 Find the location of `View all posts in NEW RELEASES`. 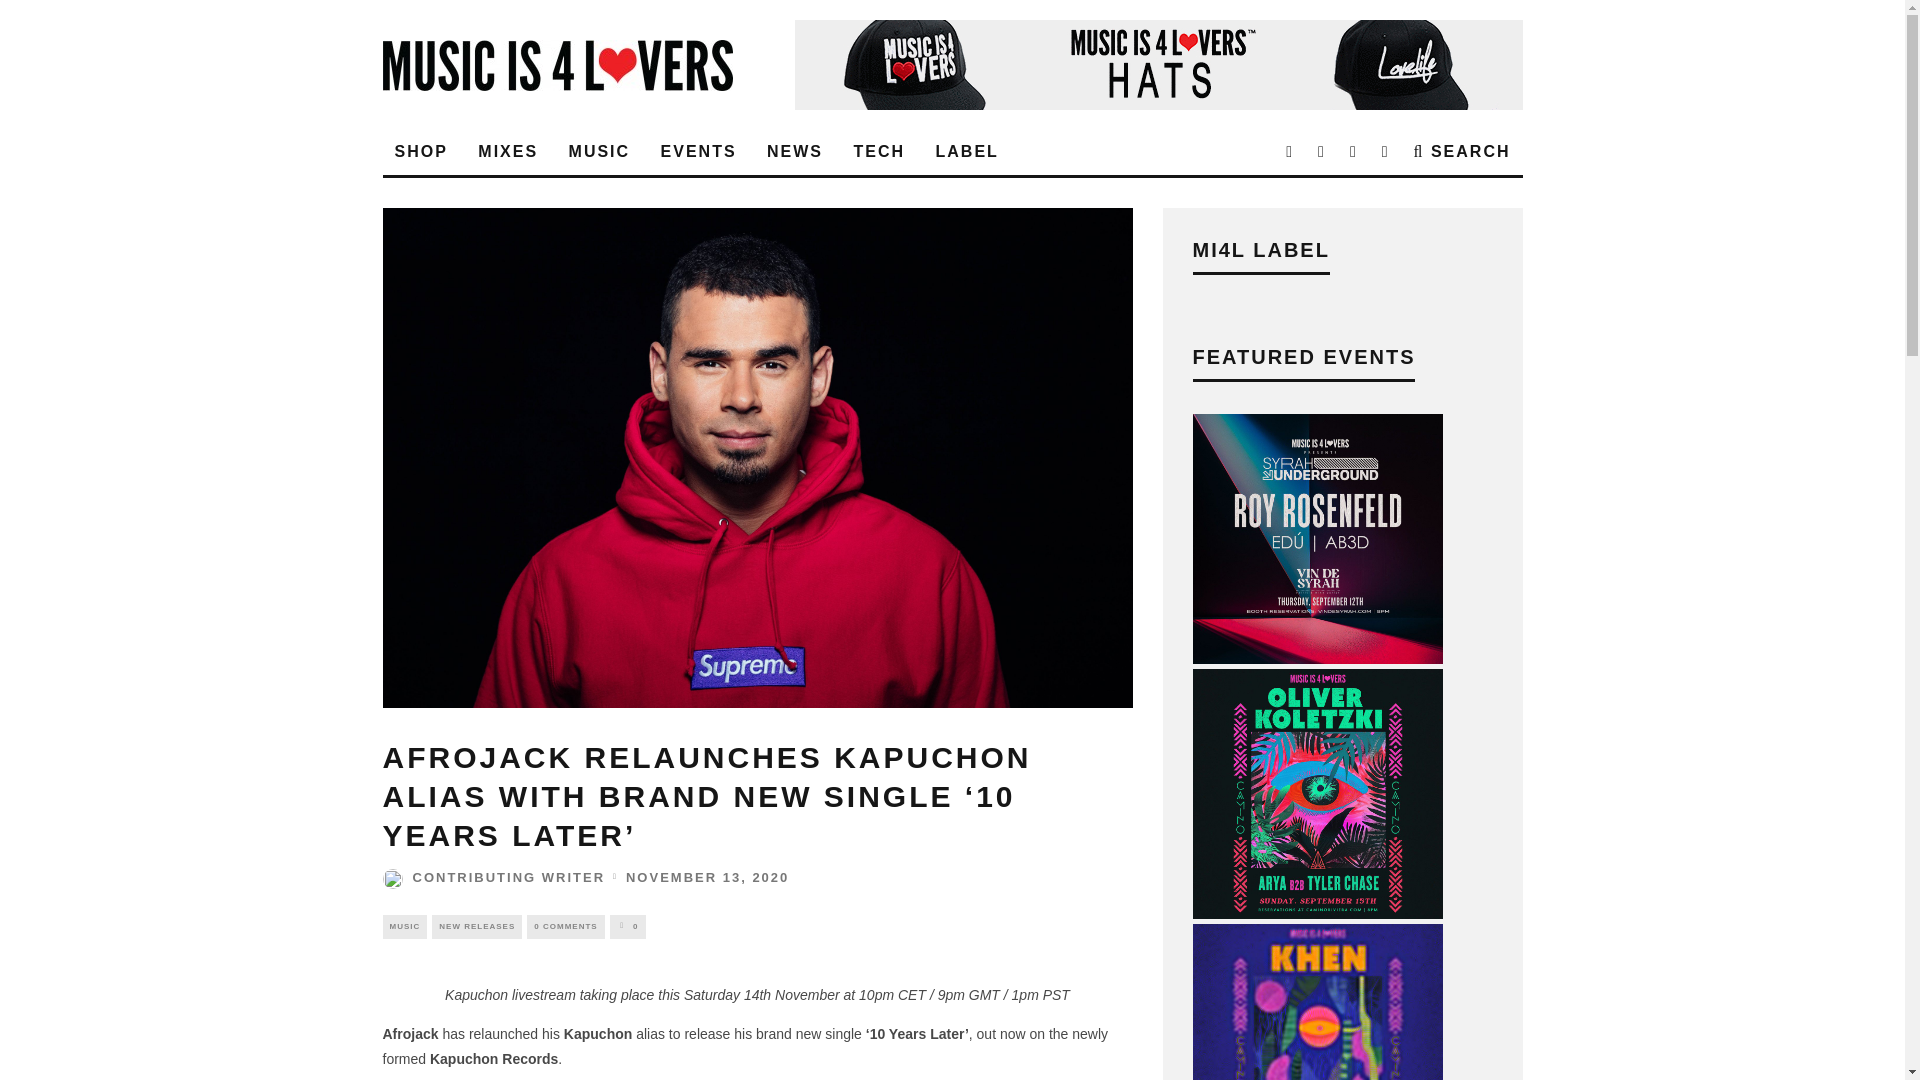

View all posts in NEW RELEASES is located at coordinates (477, 926).